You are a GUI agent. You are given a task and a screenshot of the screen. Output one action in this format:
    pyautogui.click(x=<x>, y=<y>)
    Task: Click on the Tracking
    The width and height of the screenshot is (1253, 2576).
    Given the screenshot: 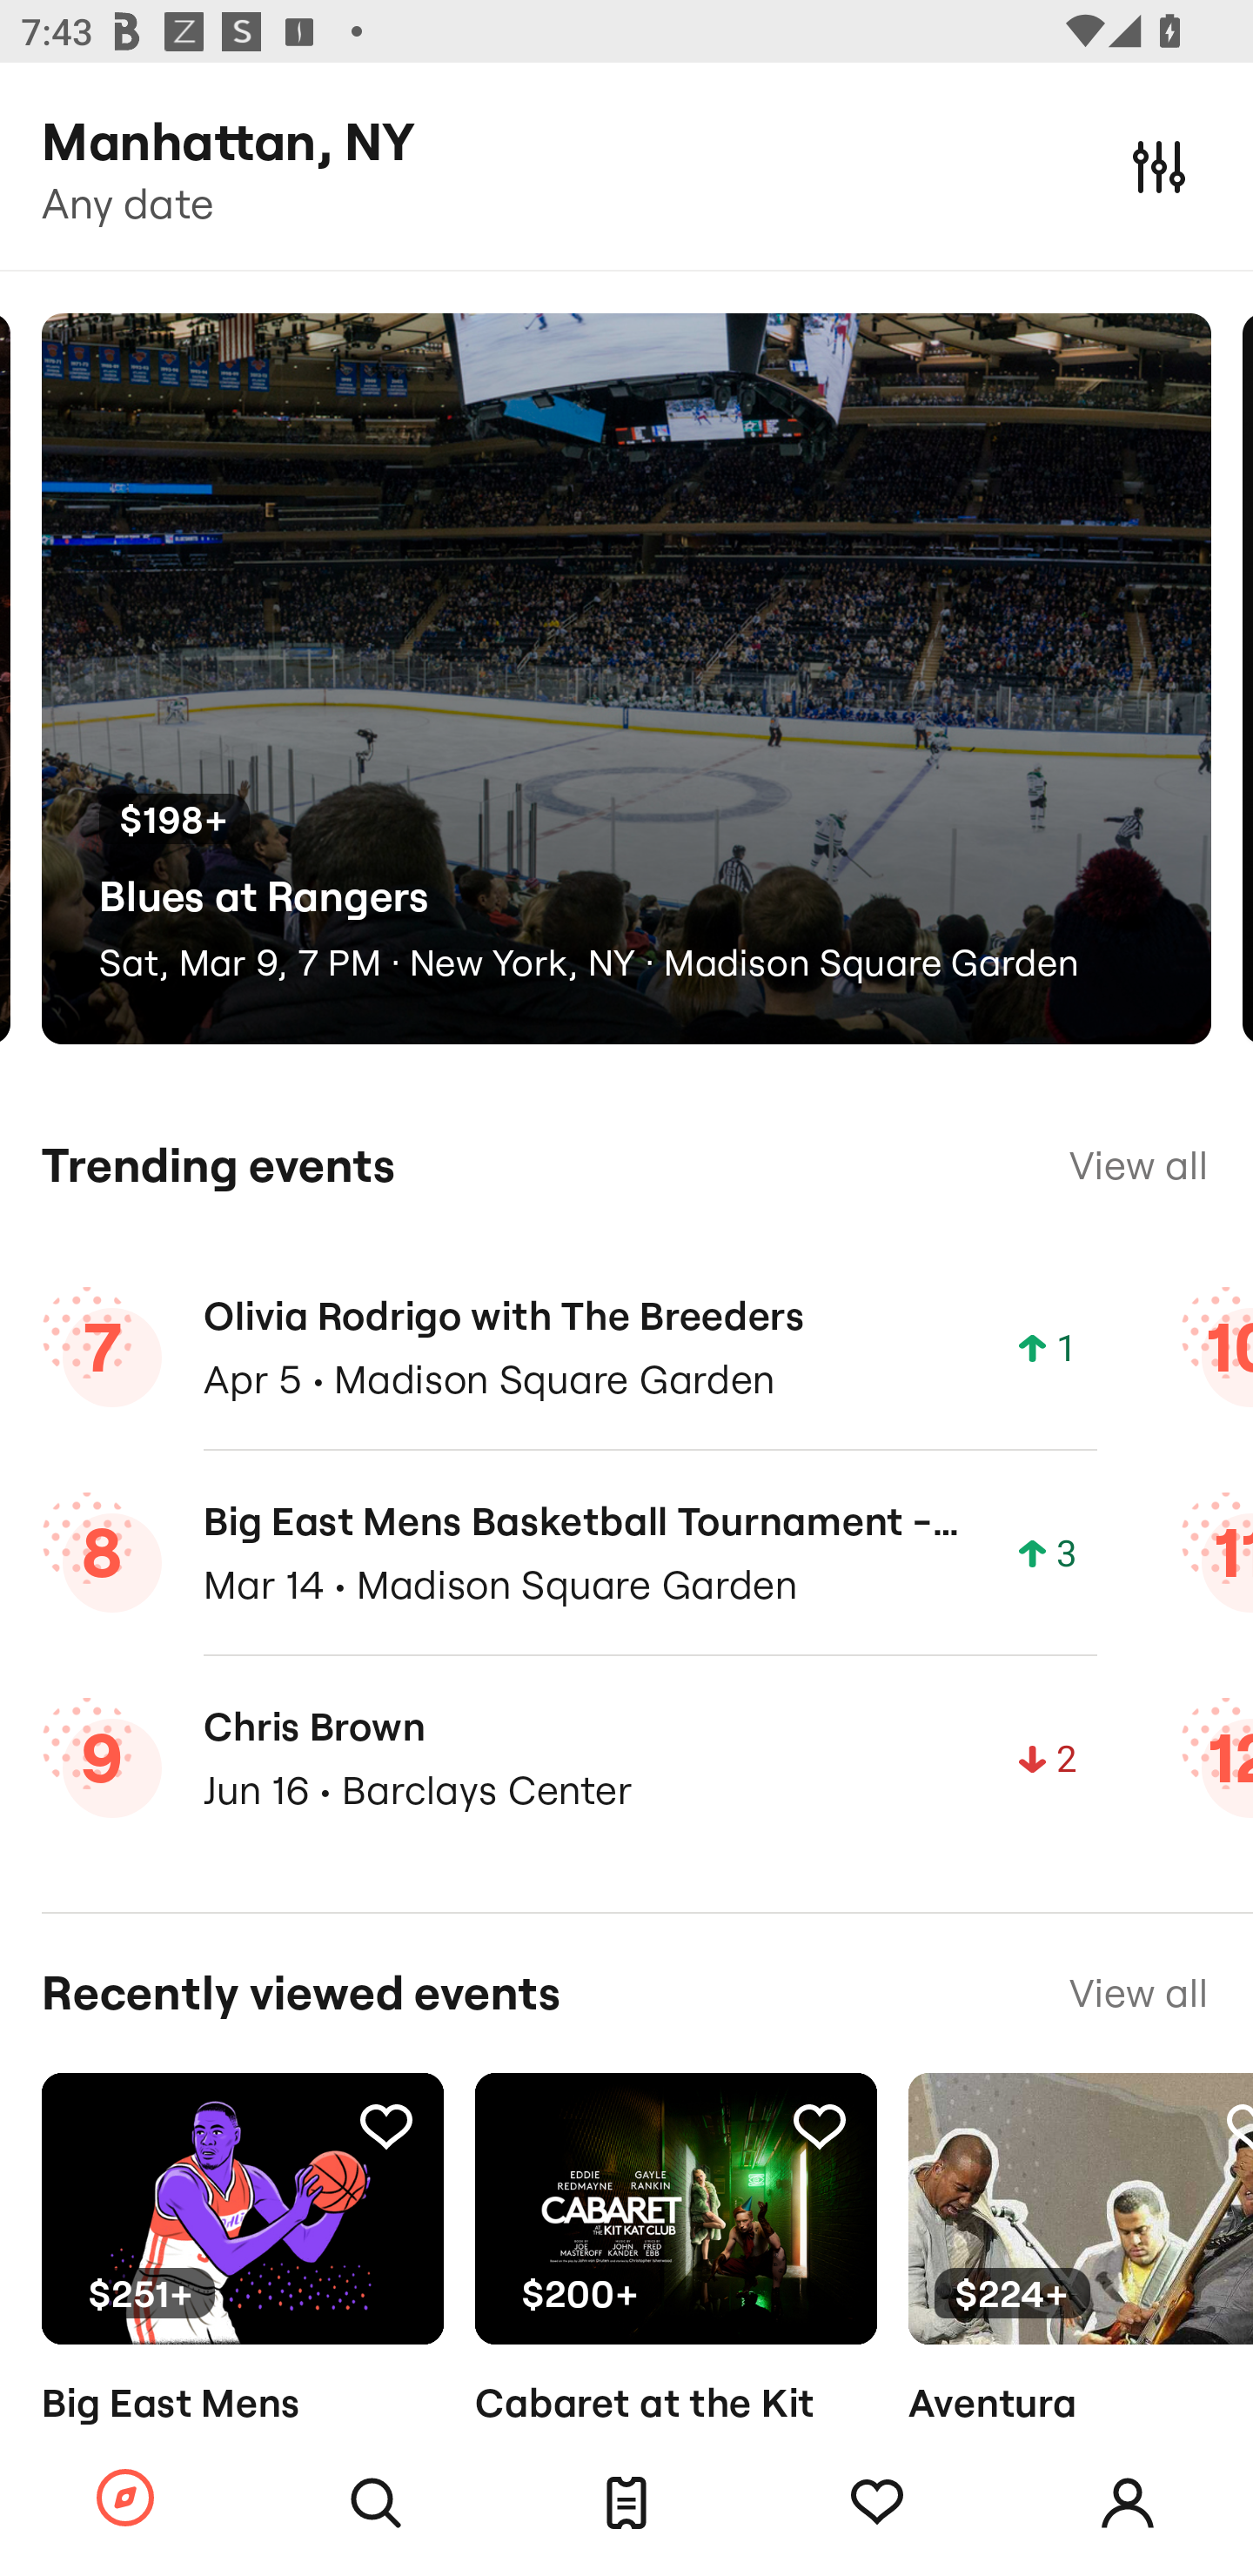 What is the action you would take?
    pyautogui.click(x=385, y=2125)
    